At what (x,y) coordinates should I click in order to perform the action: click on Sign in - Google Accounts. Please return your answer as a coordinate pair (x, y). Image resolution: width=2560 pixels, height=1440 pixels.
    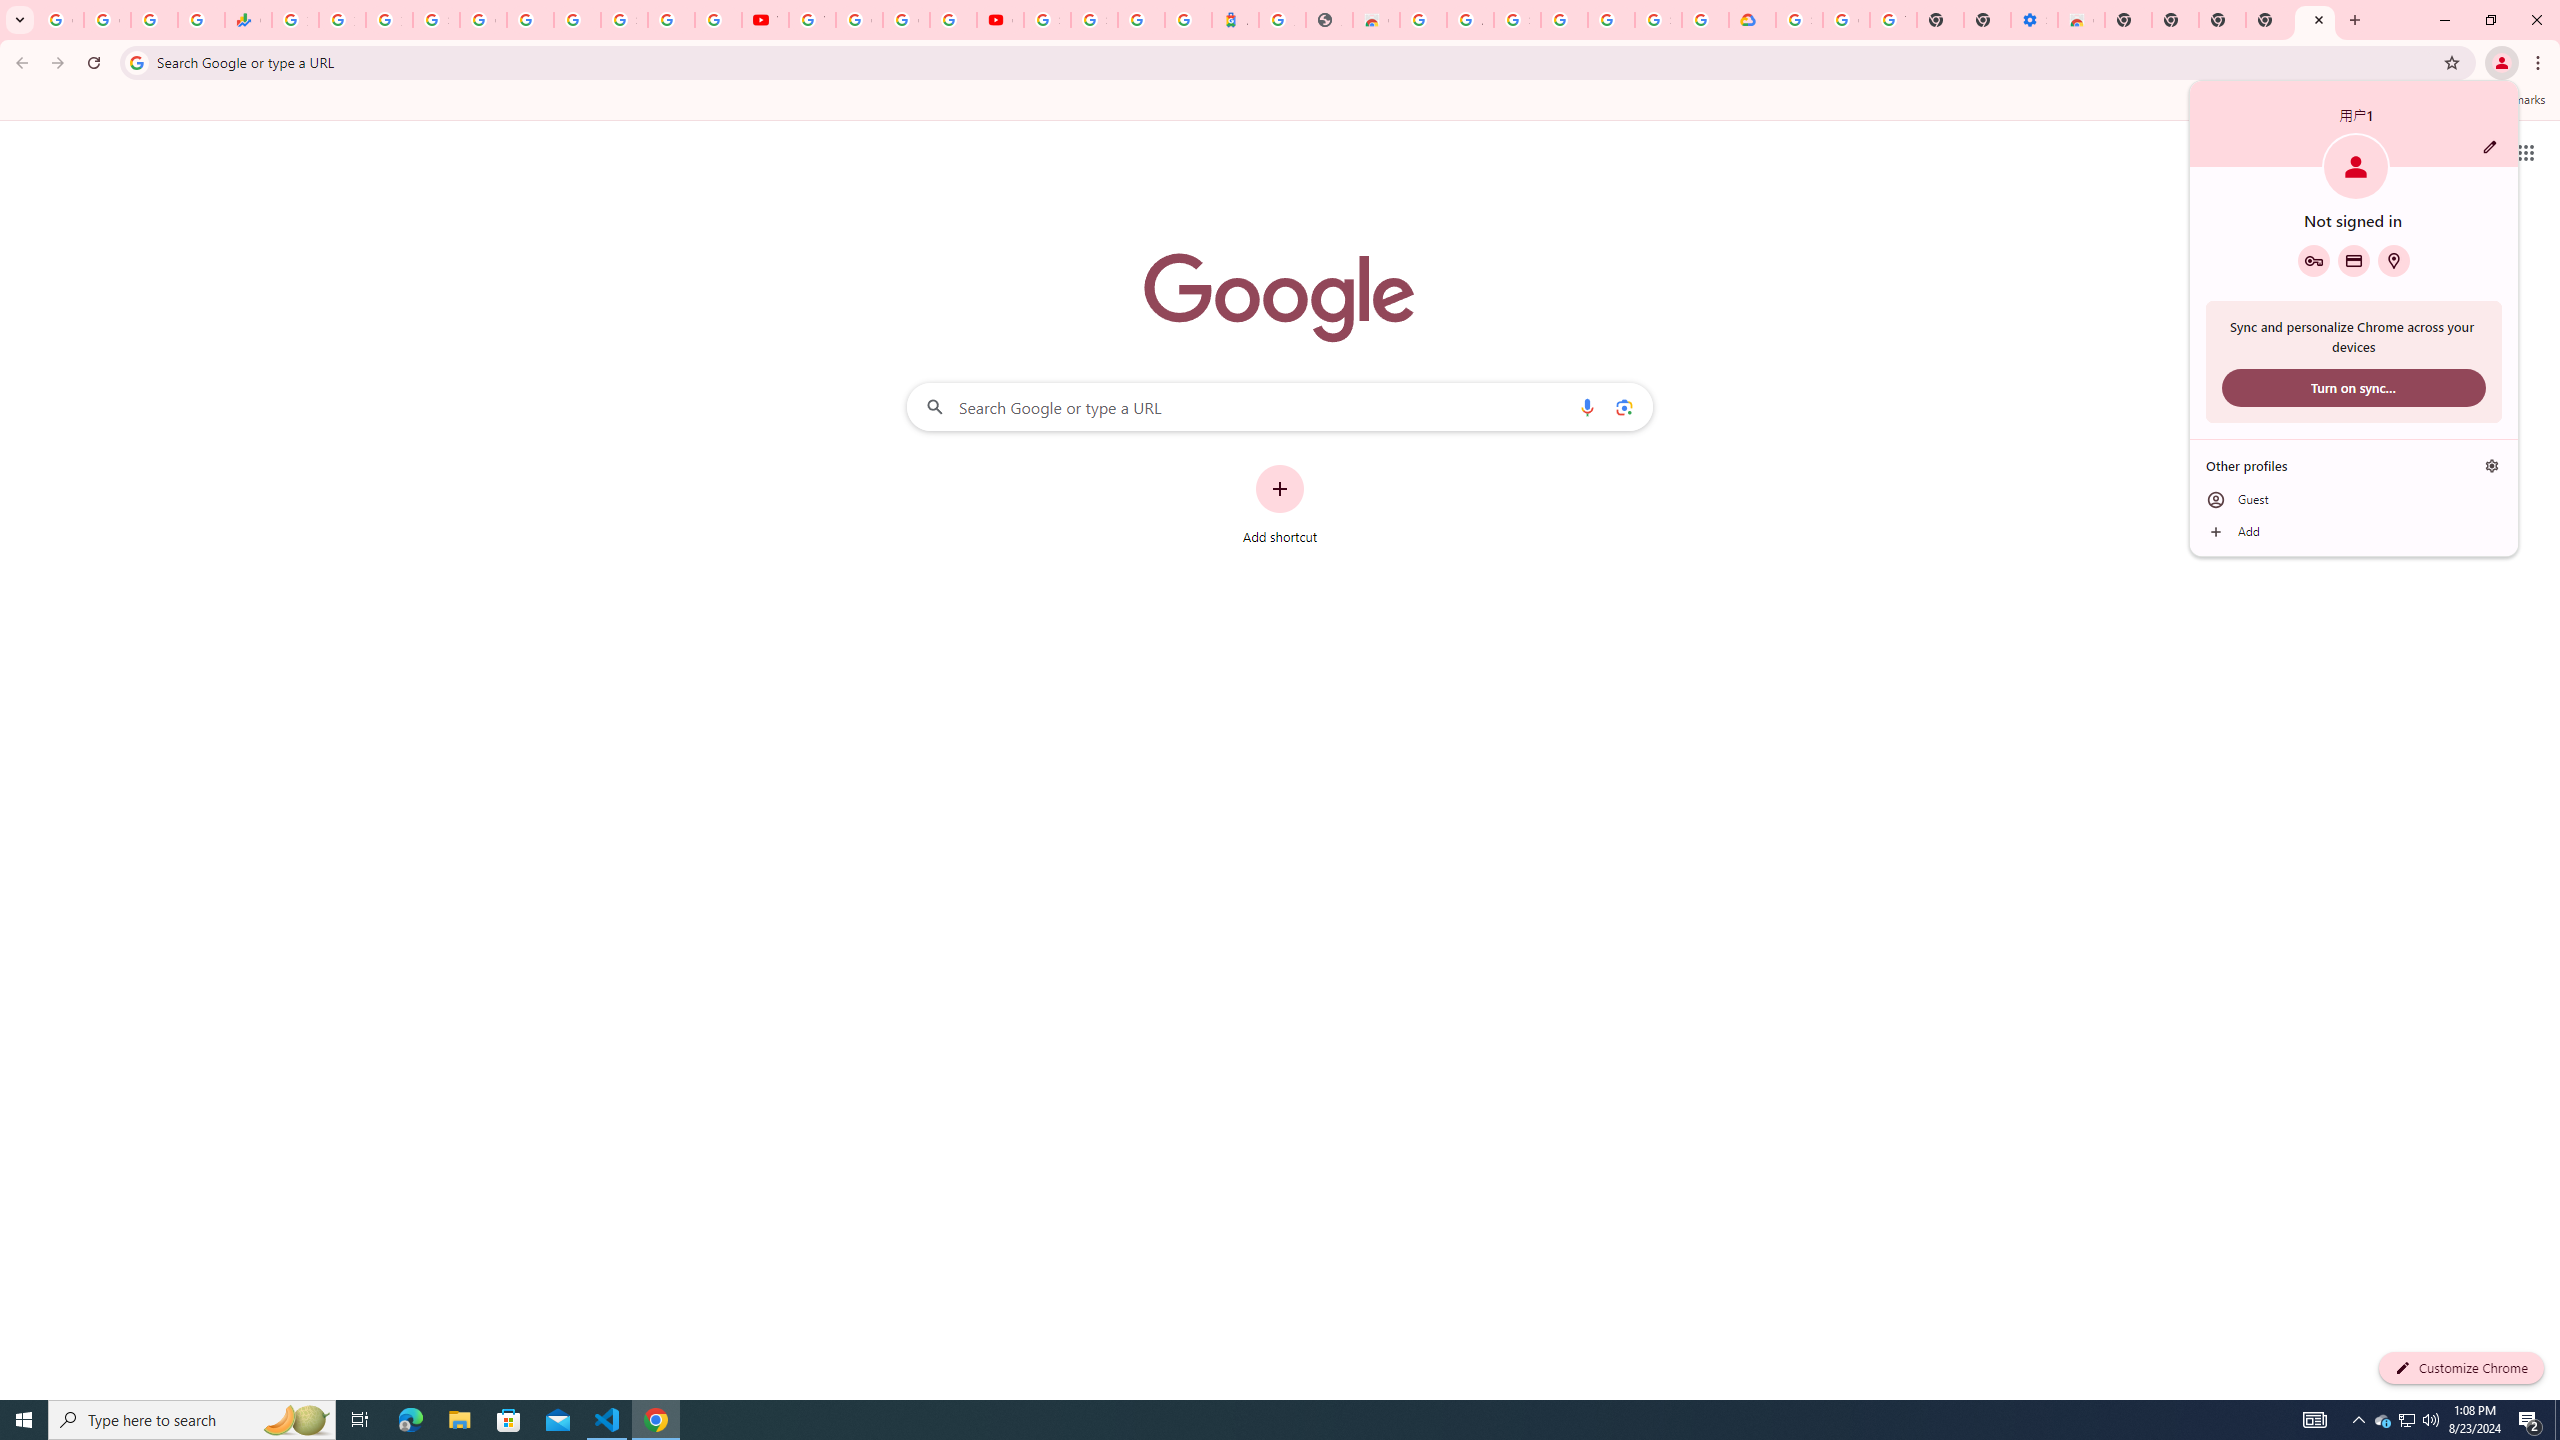
    Looking at the image, I should click on (1799, 20).